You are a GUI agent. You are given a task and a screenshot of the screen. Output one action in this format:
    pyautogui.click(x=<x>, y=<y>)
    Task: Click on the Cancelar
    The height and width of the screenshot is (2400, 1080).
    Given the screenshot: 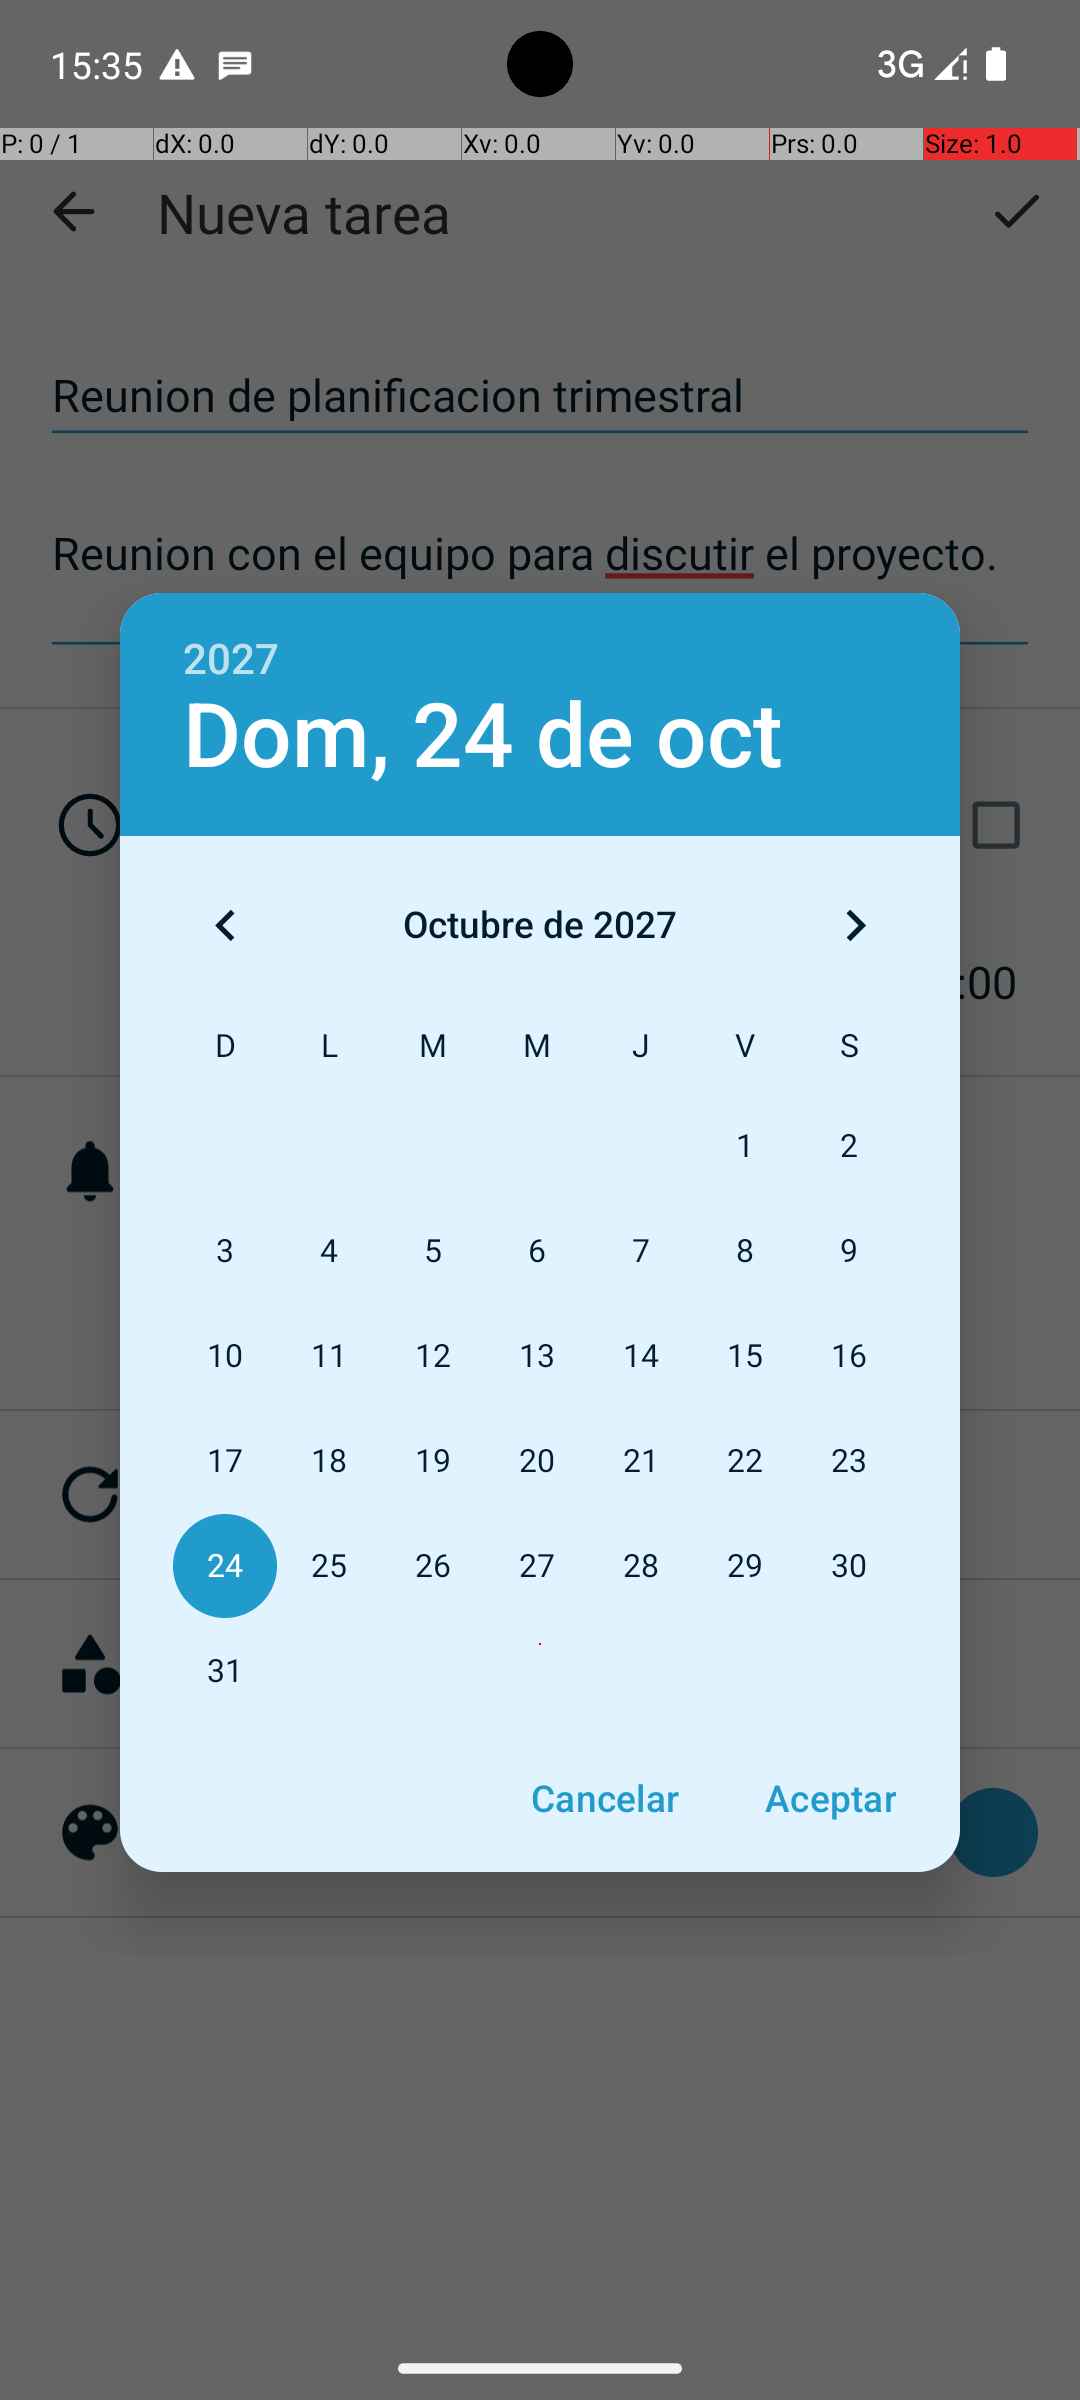 What is the action you would take?
    pyautogui.click(x=604, y=1798)
    